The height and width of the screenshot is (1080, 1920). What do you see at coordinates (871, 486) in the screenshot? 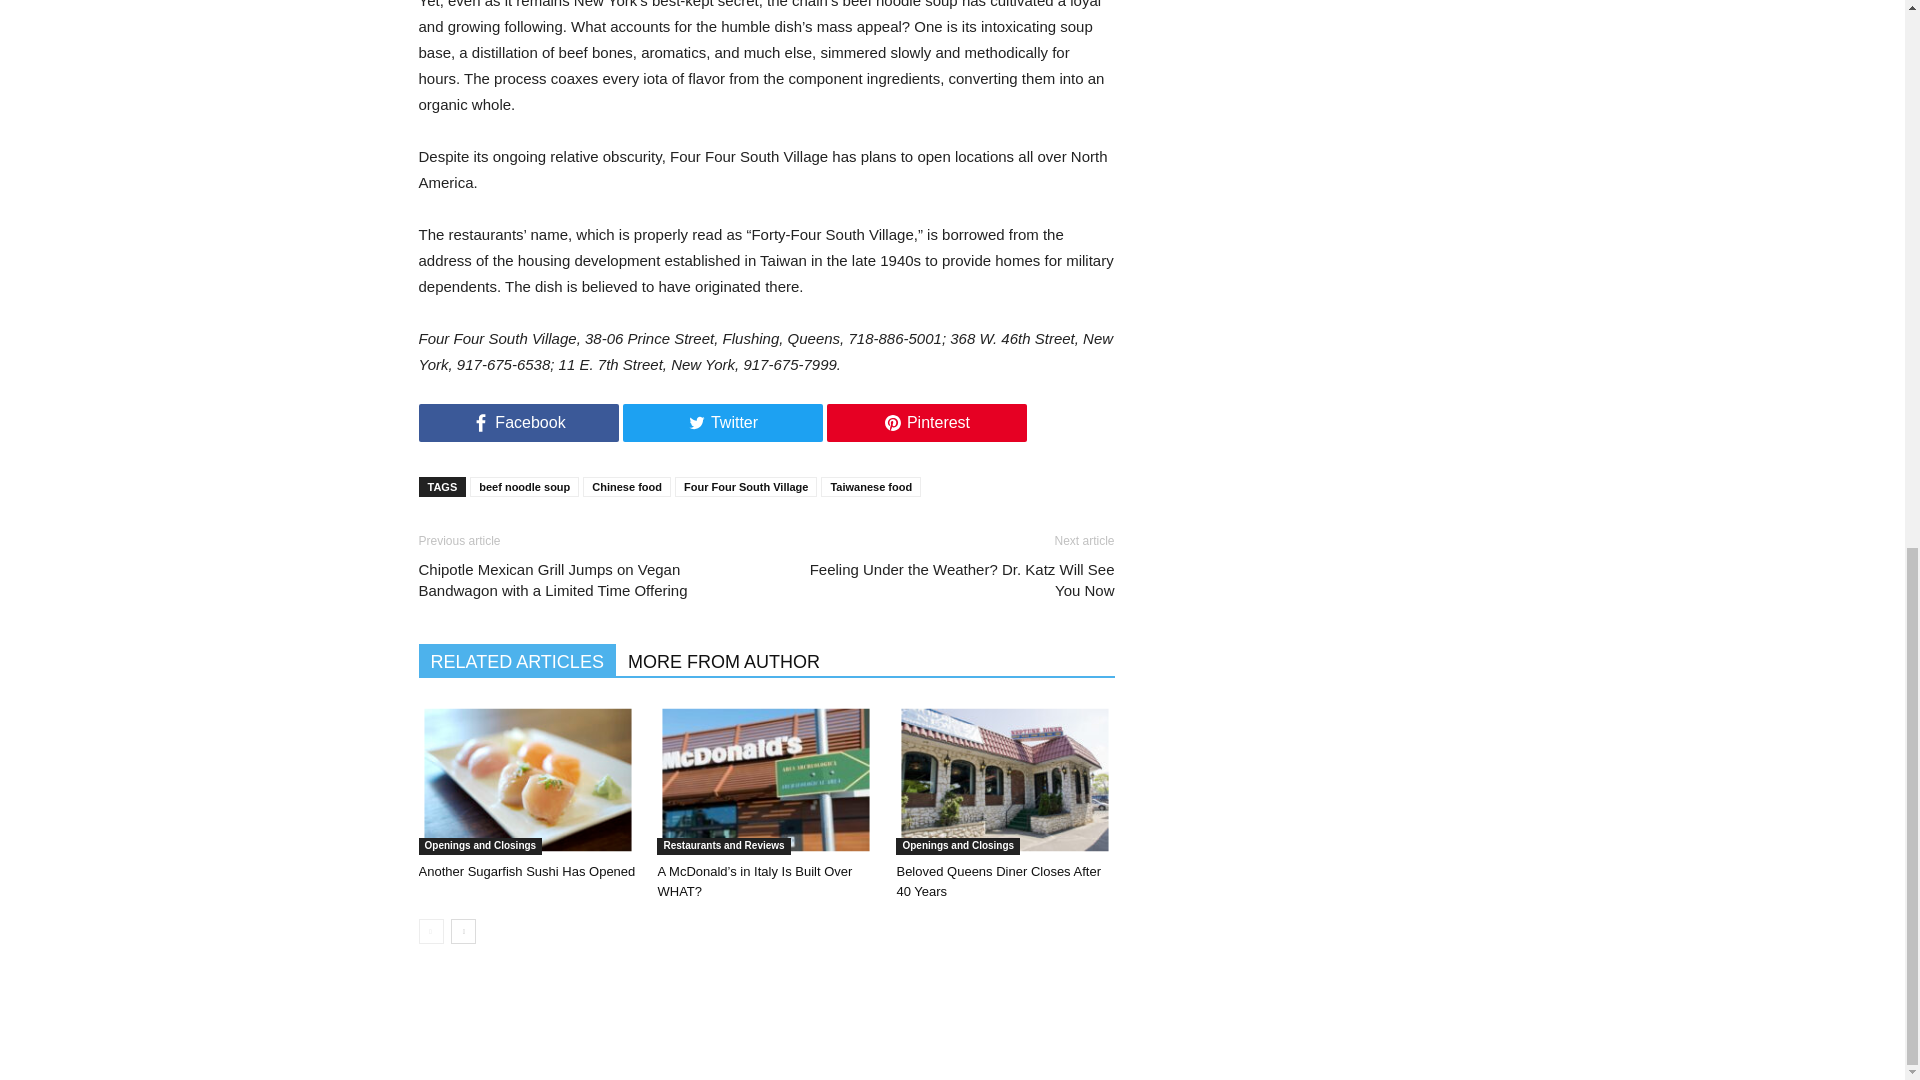
I see `Taiwanese food` at bounding box center [871, 486].